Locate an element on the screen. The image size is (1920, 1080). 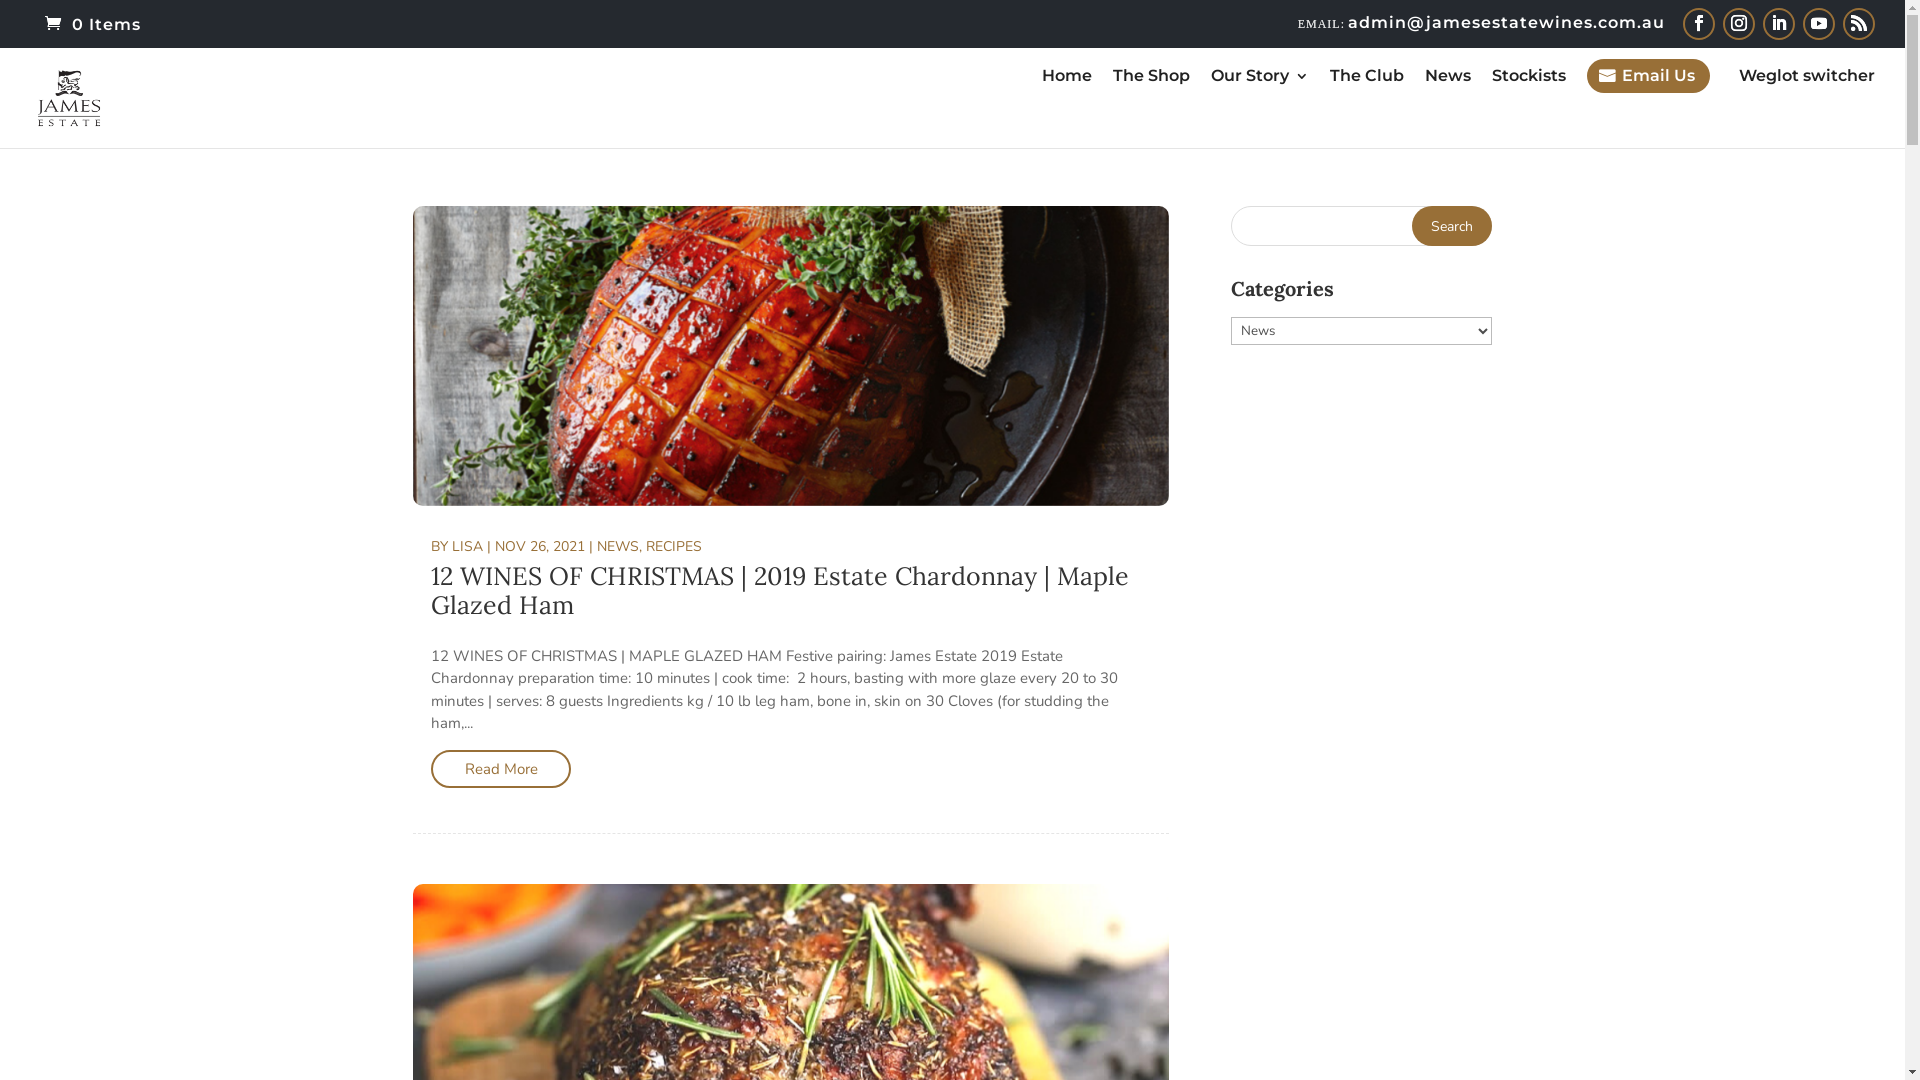
LISA is located at coordinates (468, 546).